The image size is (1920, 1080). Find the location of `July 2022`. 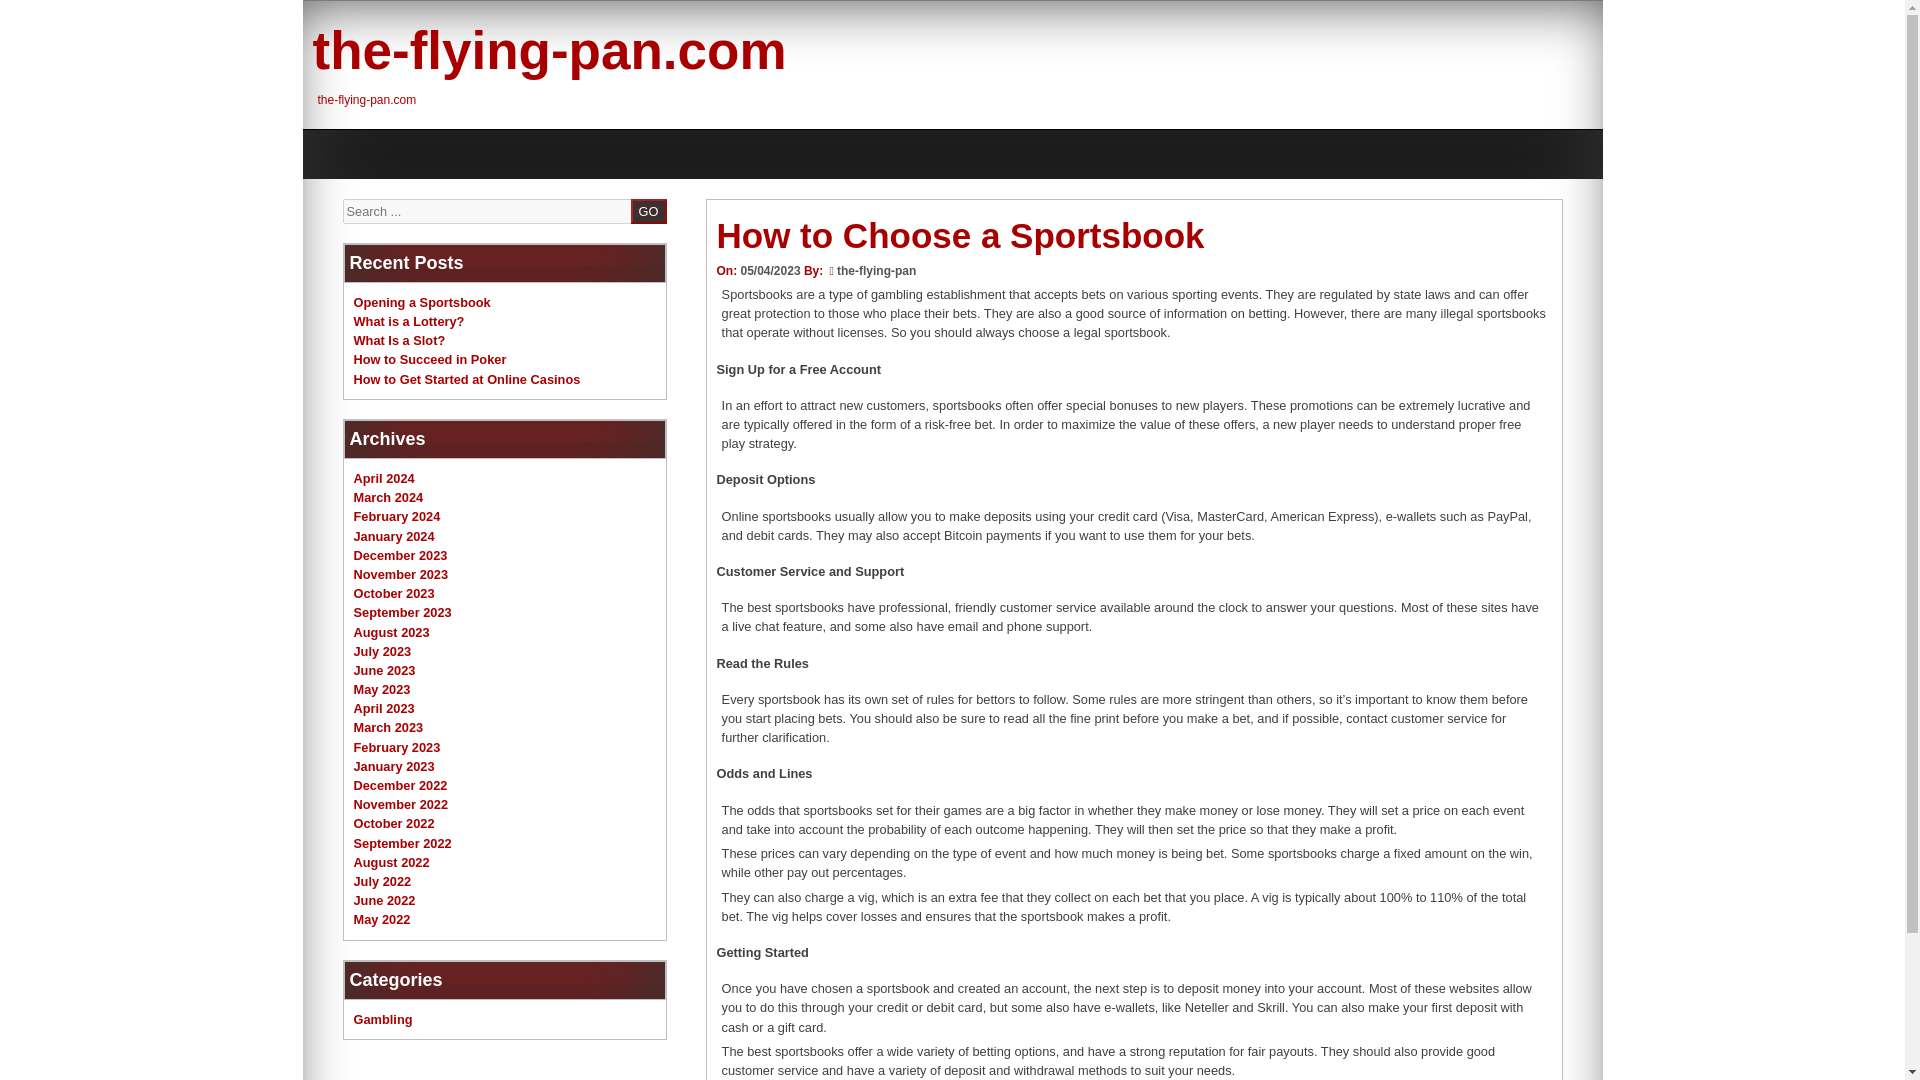

July 2022 is located at coordinates (382, 880).